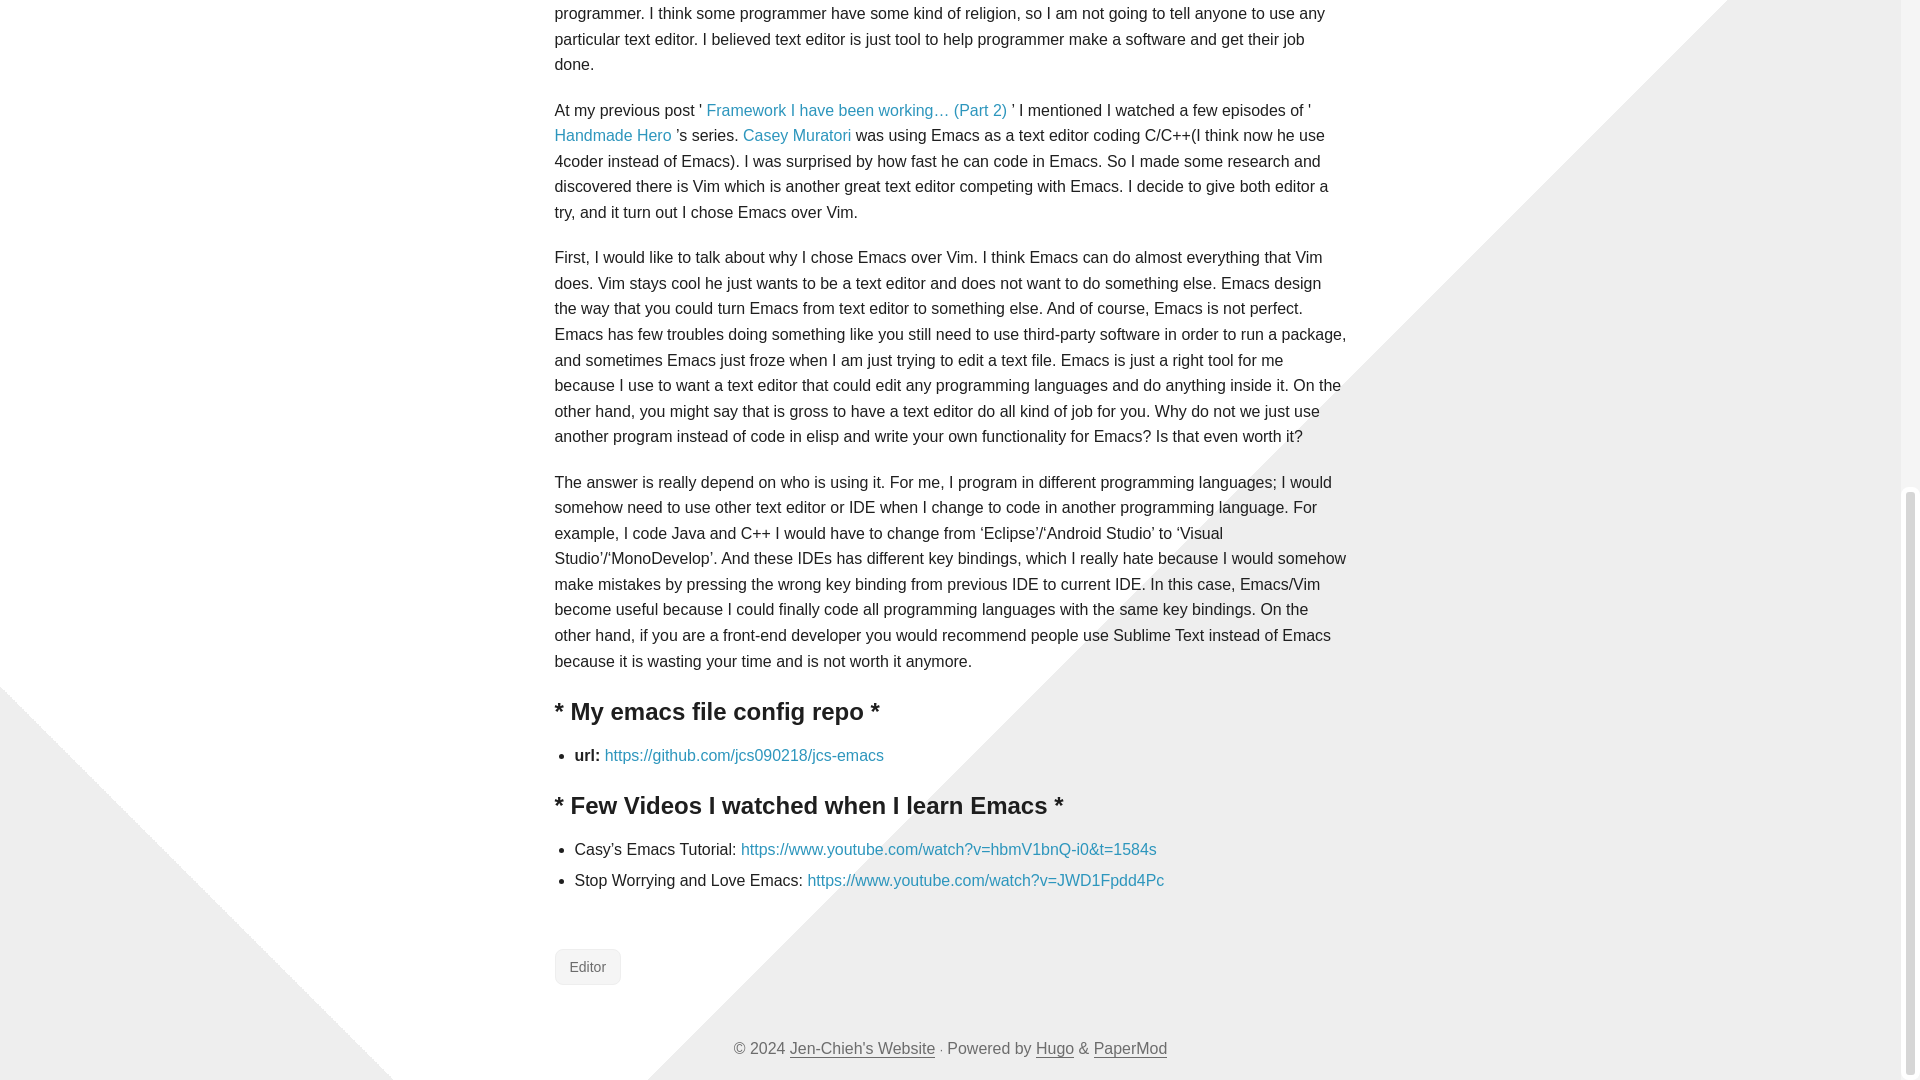 This screenshot has width=1920, height=1080. What do you see at coordinates (587, 966) in the screenshot?
I see `Editor` at bounding box center [587, 966].